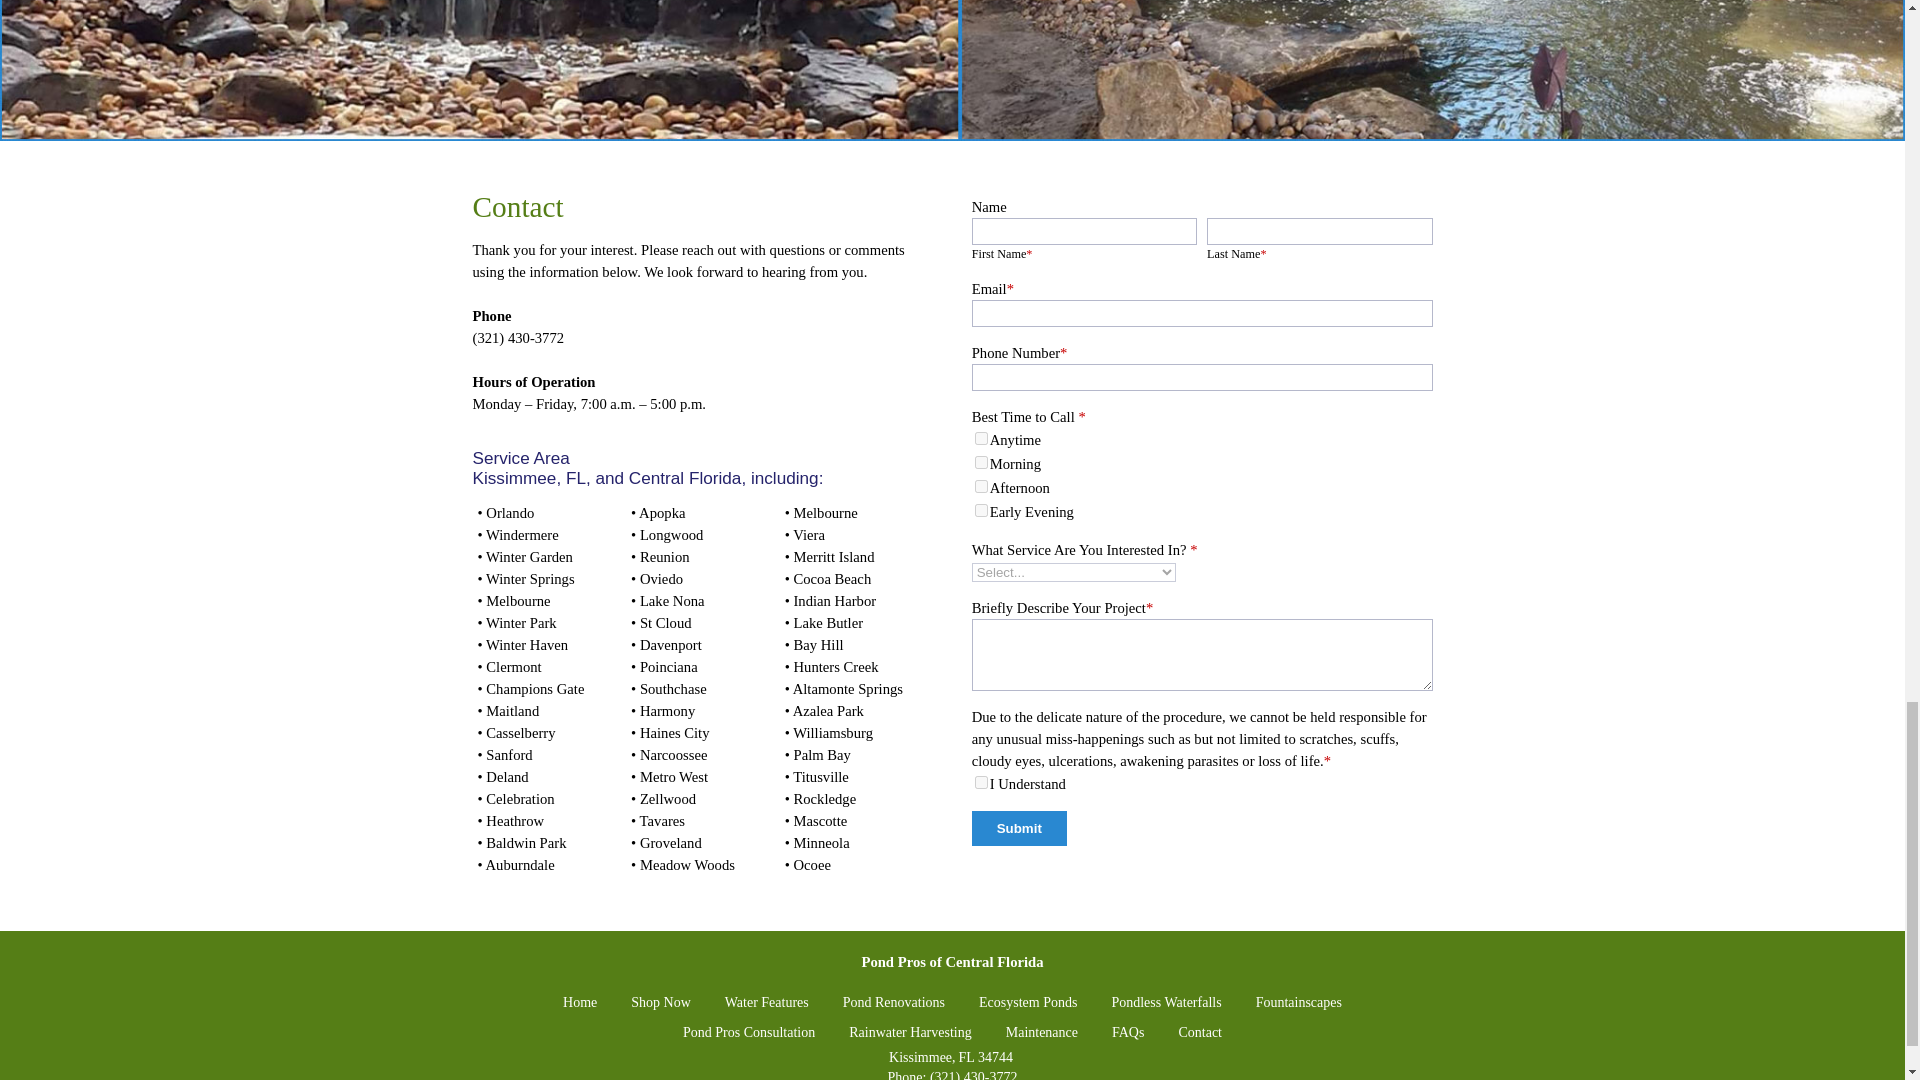 Image resolution: width=1920 pixels, height=1080 pixels. I want to click on Pond Renovations, so click(893, 1003).